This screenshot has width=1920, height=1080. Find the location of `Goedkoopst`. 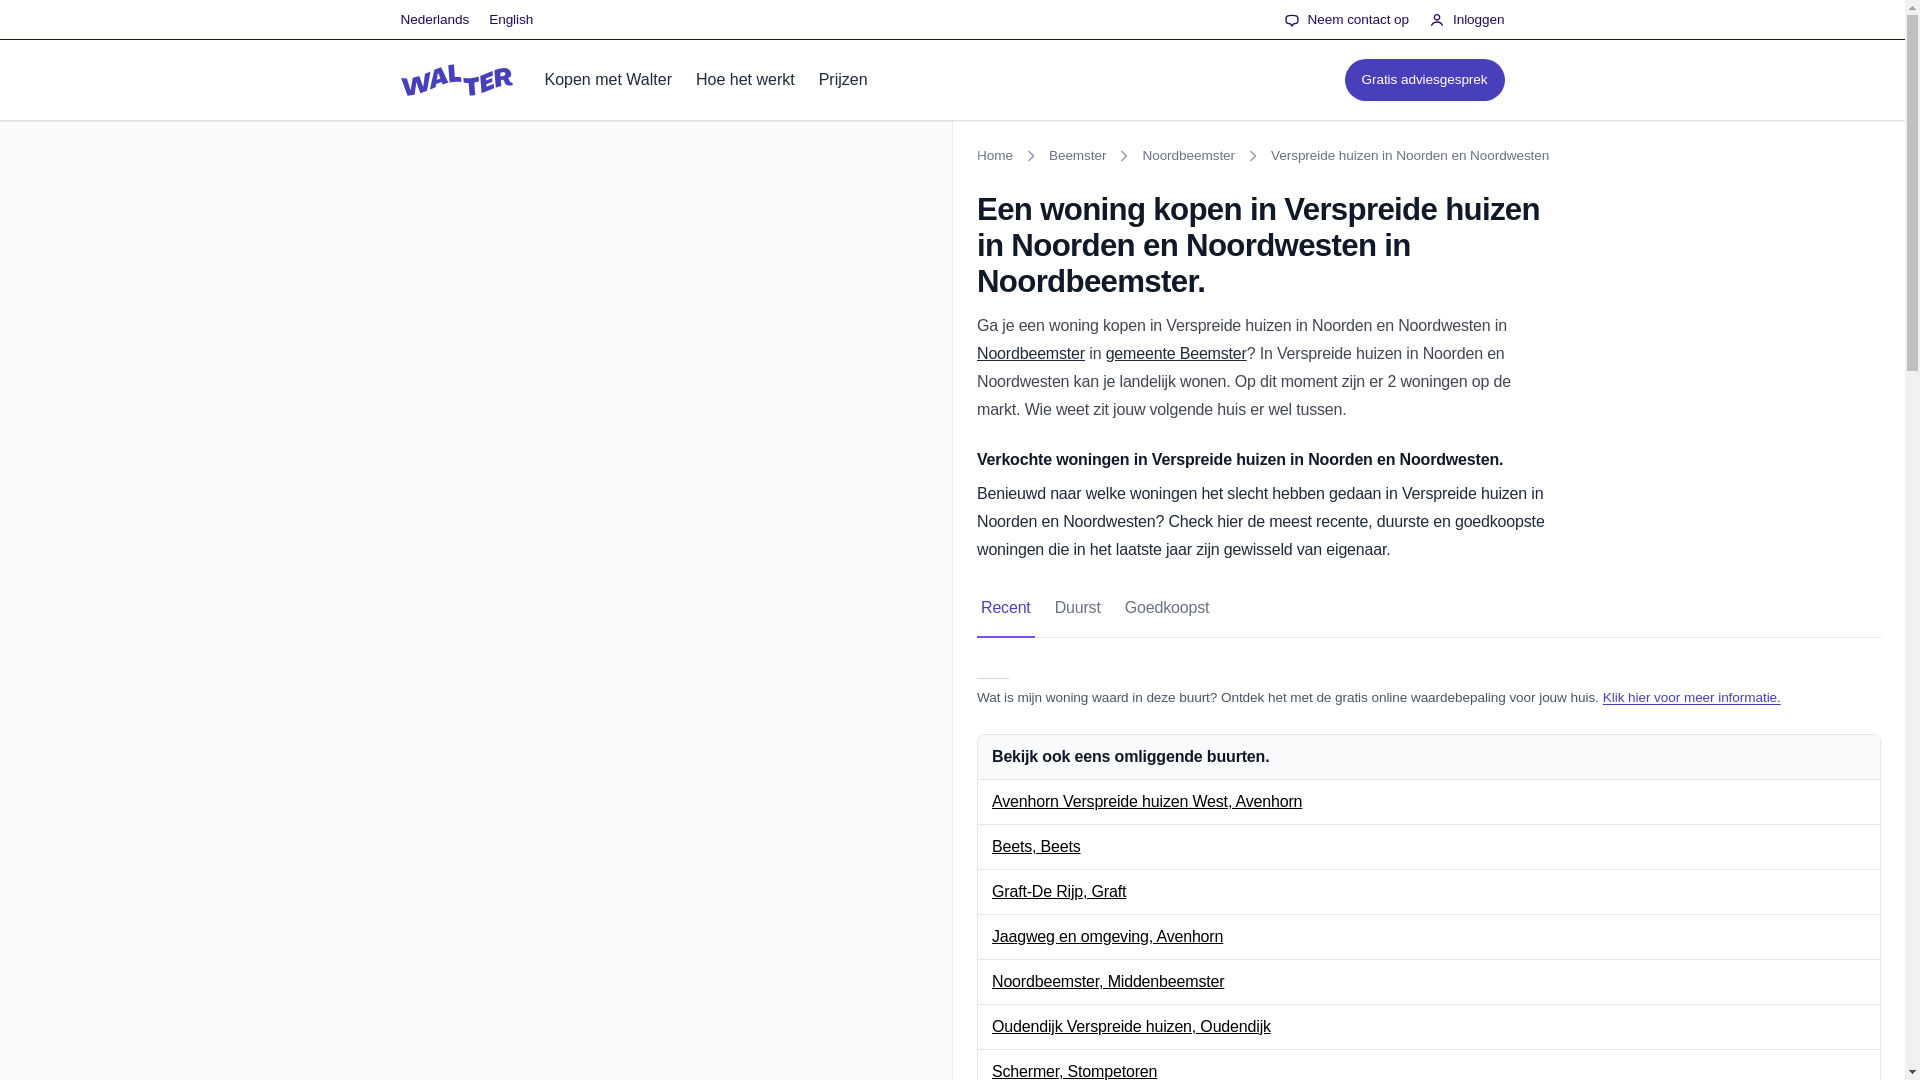

Goedkoopst is located at coordinates (1167, 608).